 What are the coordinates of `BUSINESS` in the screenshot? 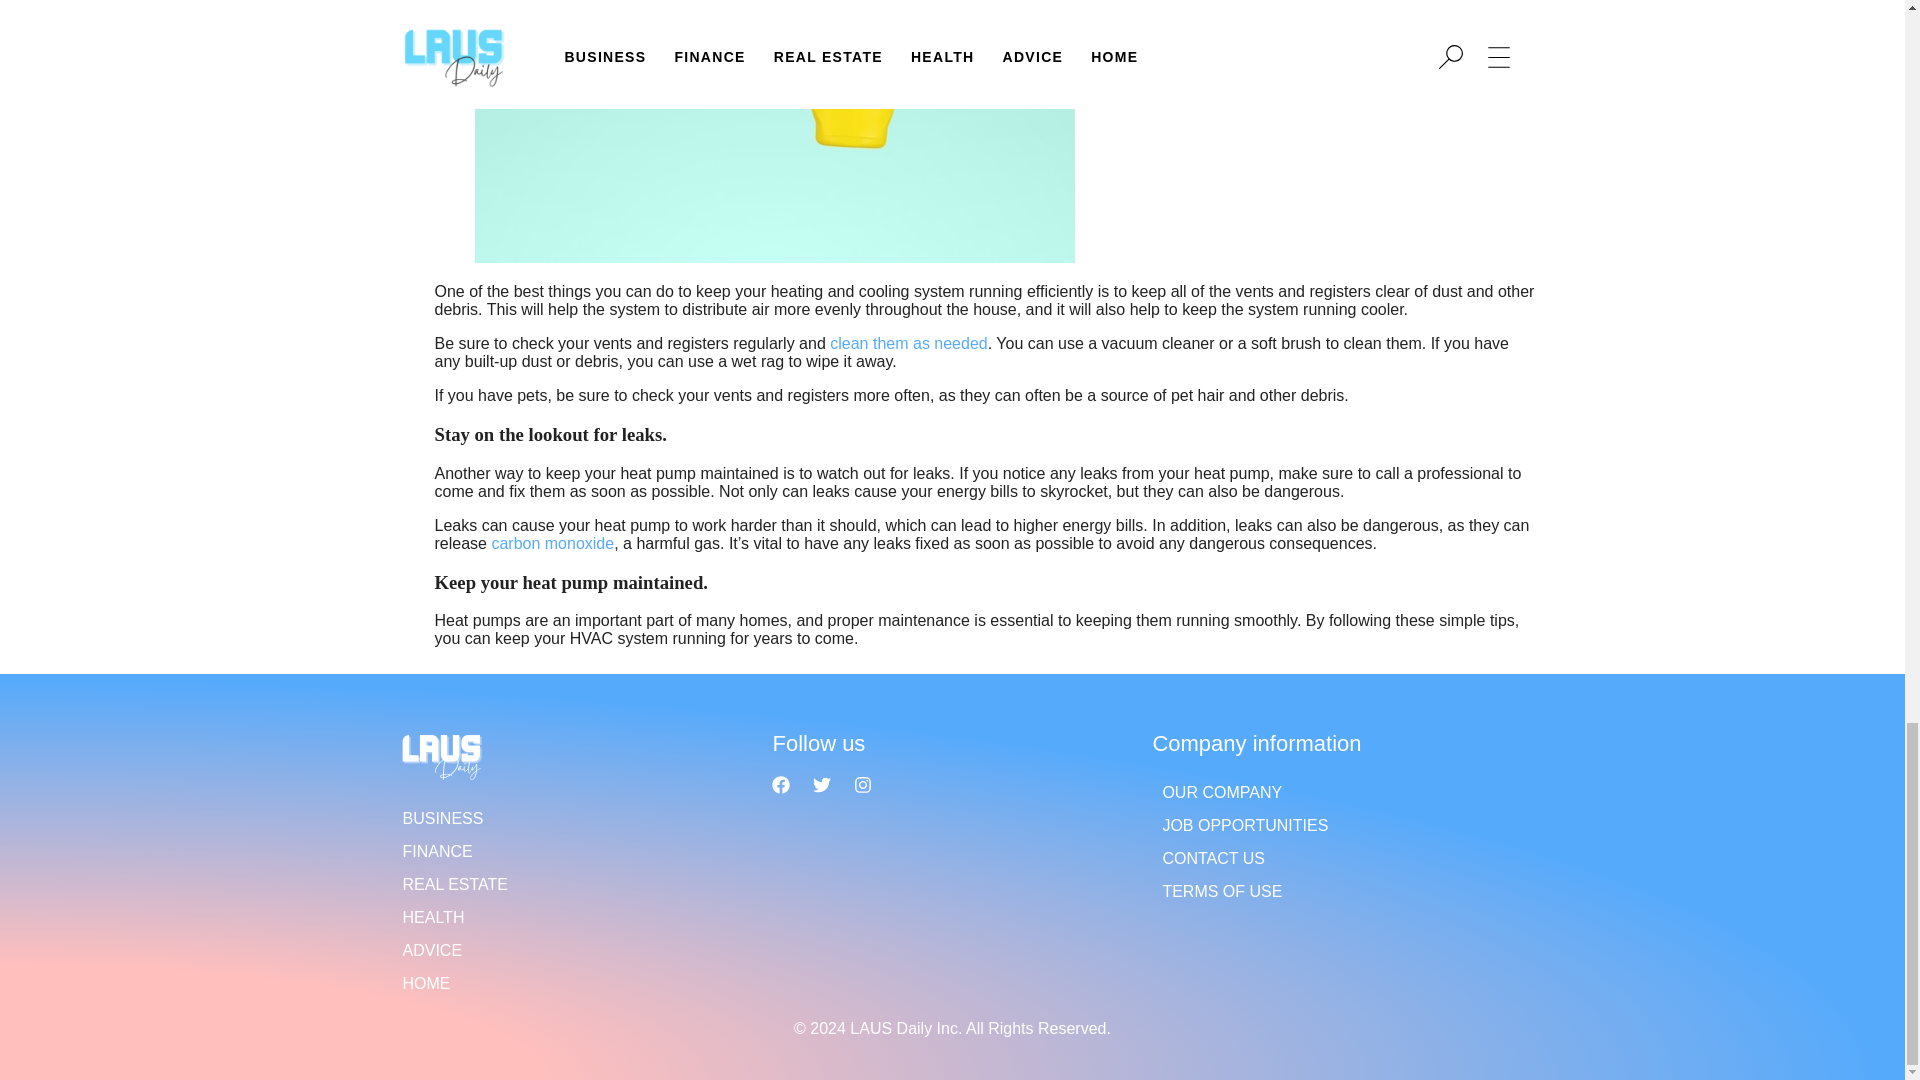 It's located at (572, 818).